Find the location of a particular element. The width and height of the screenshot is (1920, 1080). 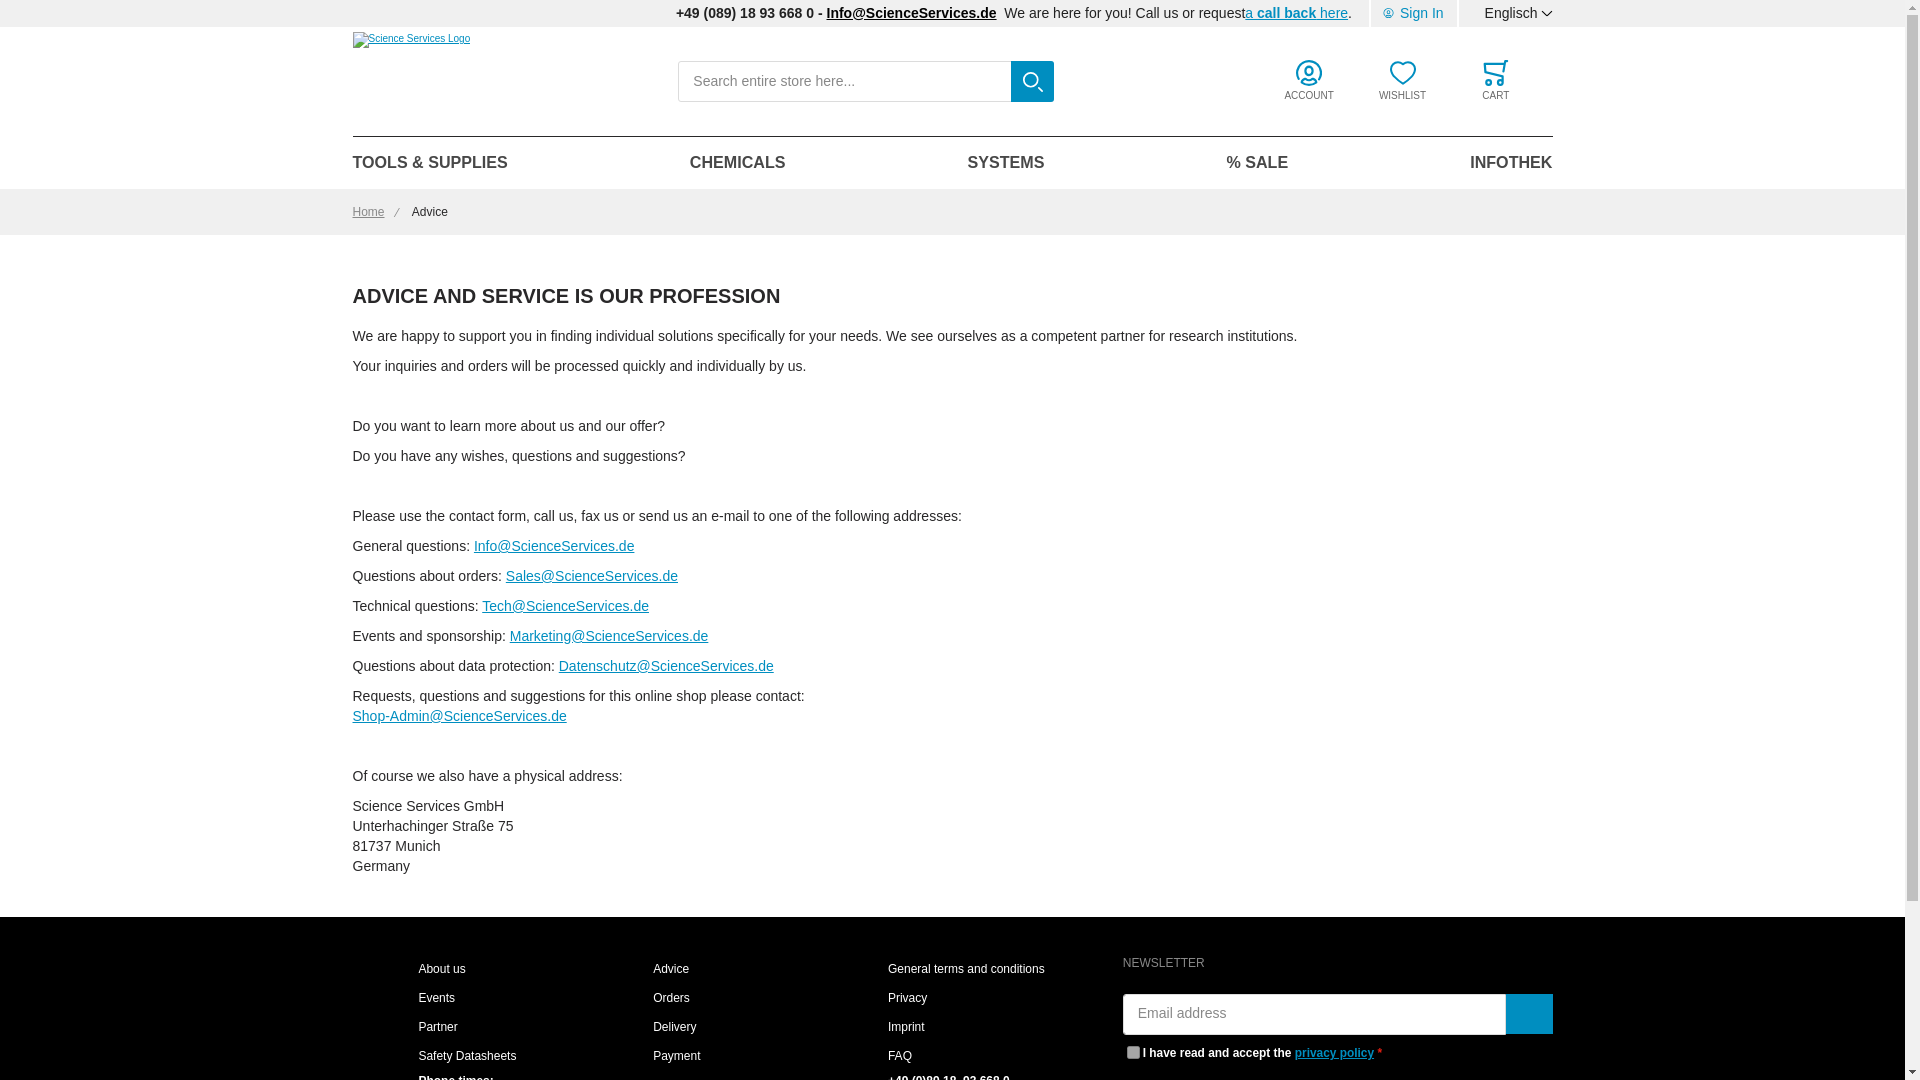

Advice is located at coordinates (670, 969).